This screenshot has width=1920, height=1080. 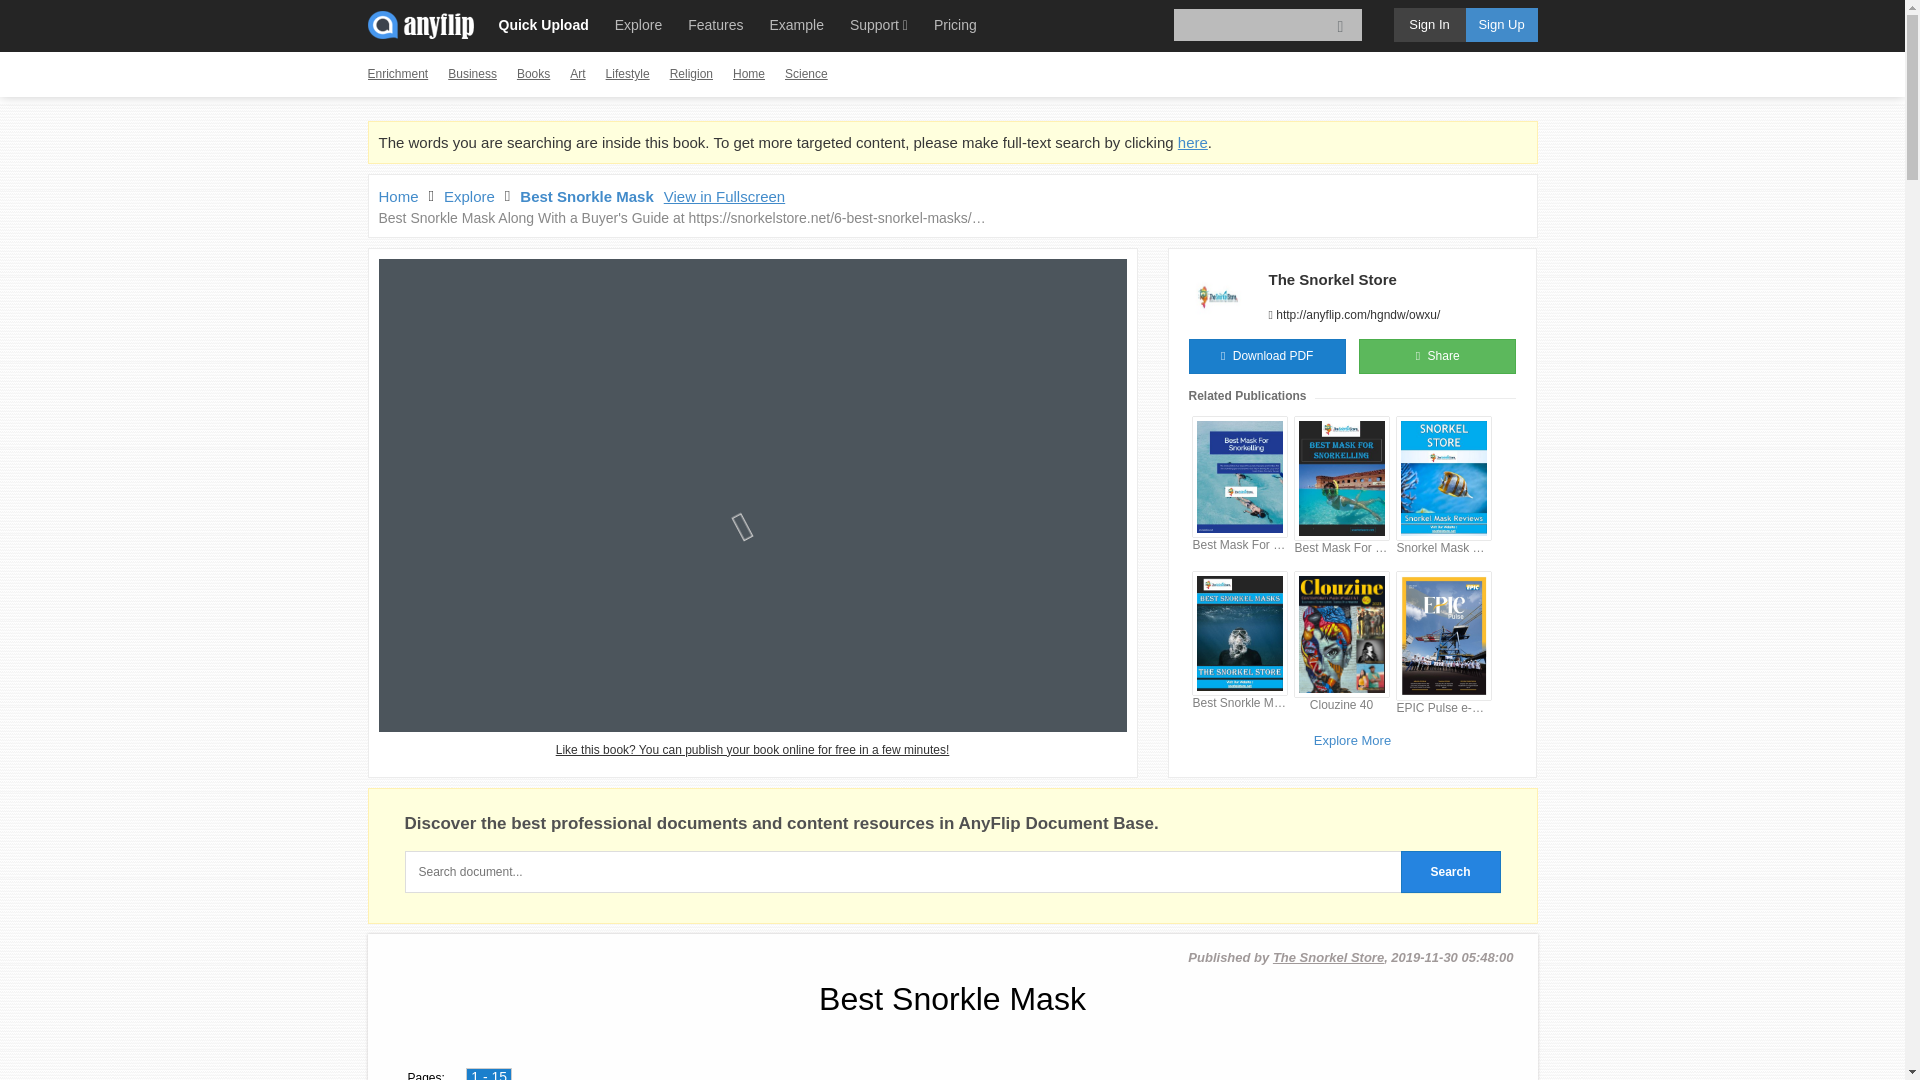 What do you see at coordinates (1331, 280) in the screenshot?
I see `Visit its homepage` at bounding box center [1331, 280].